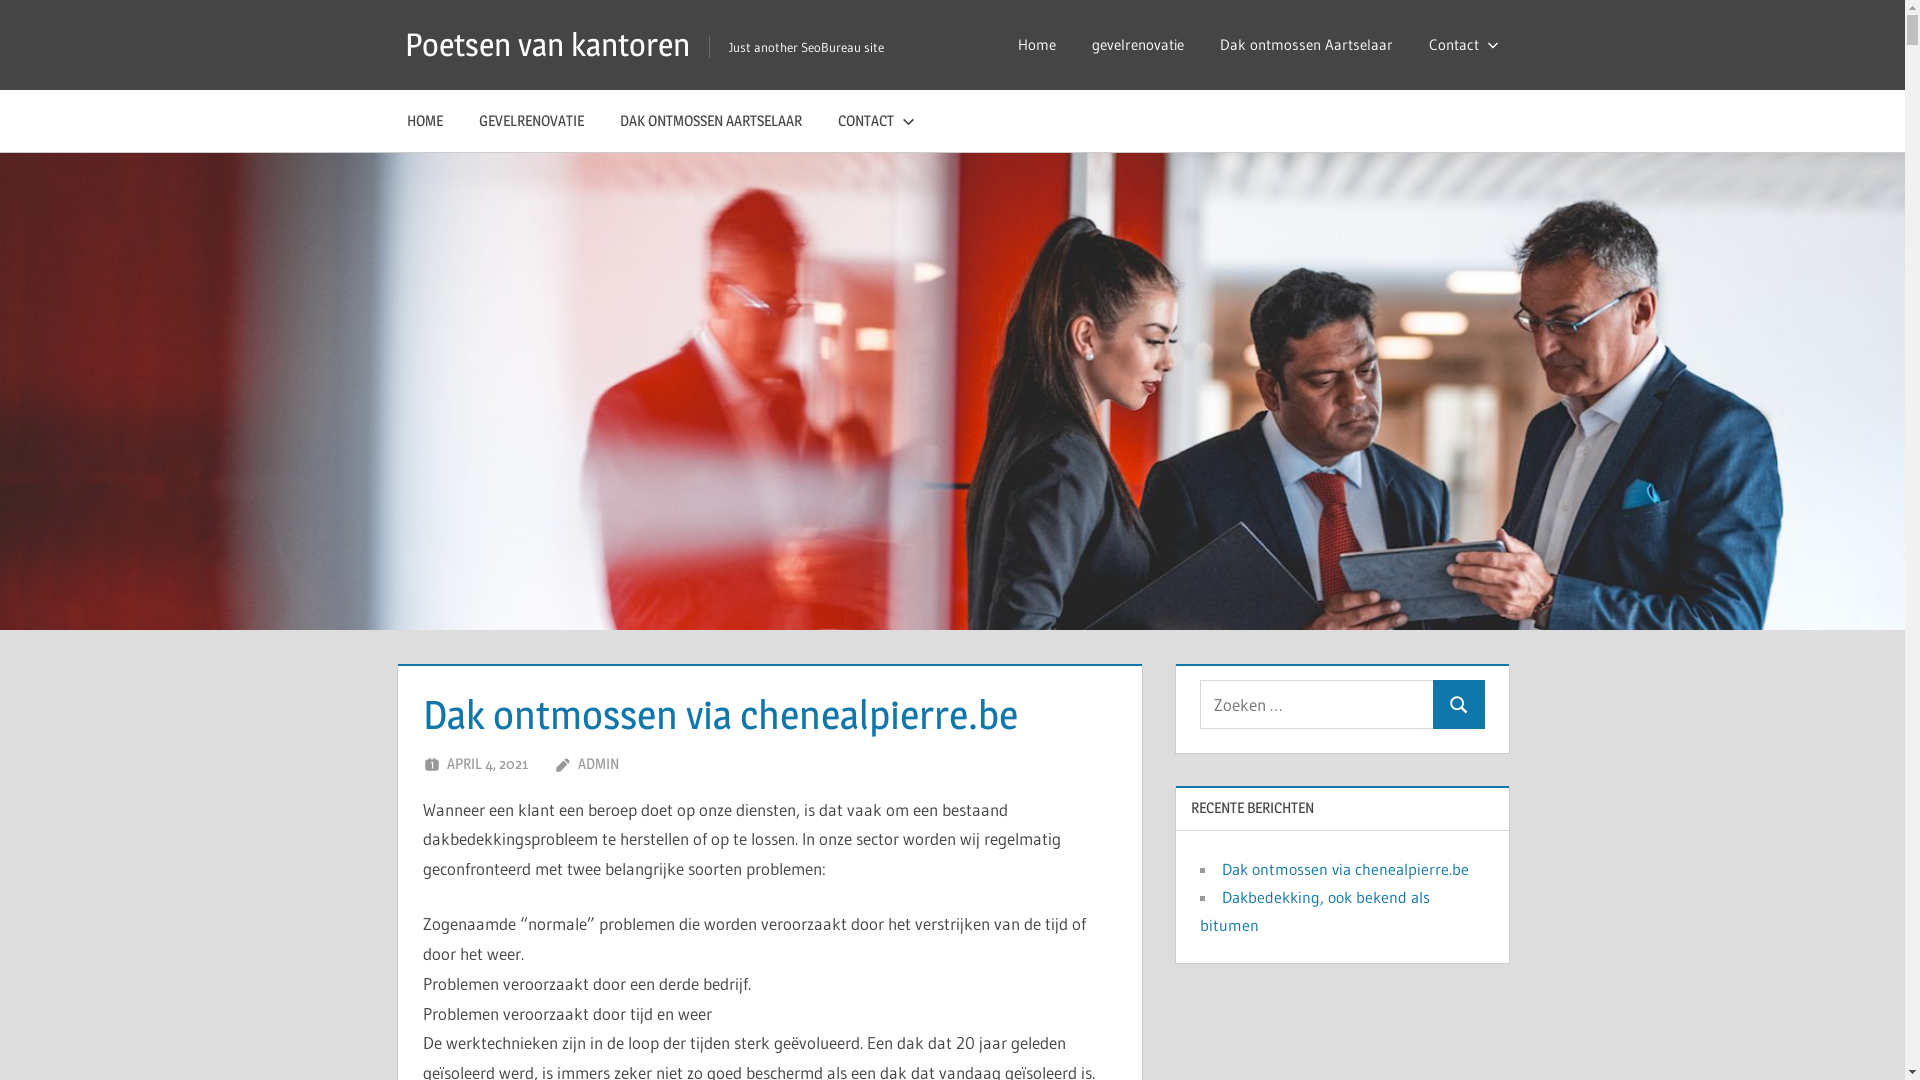  I want to click on Dak ontmossen Aartselaar, so click(1306, 45).